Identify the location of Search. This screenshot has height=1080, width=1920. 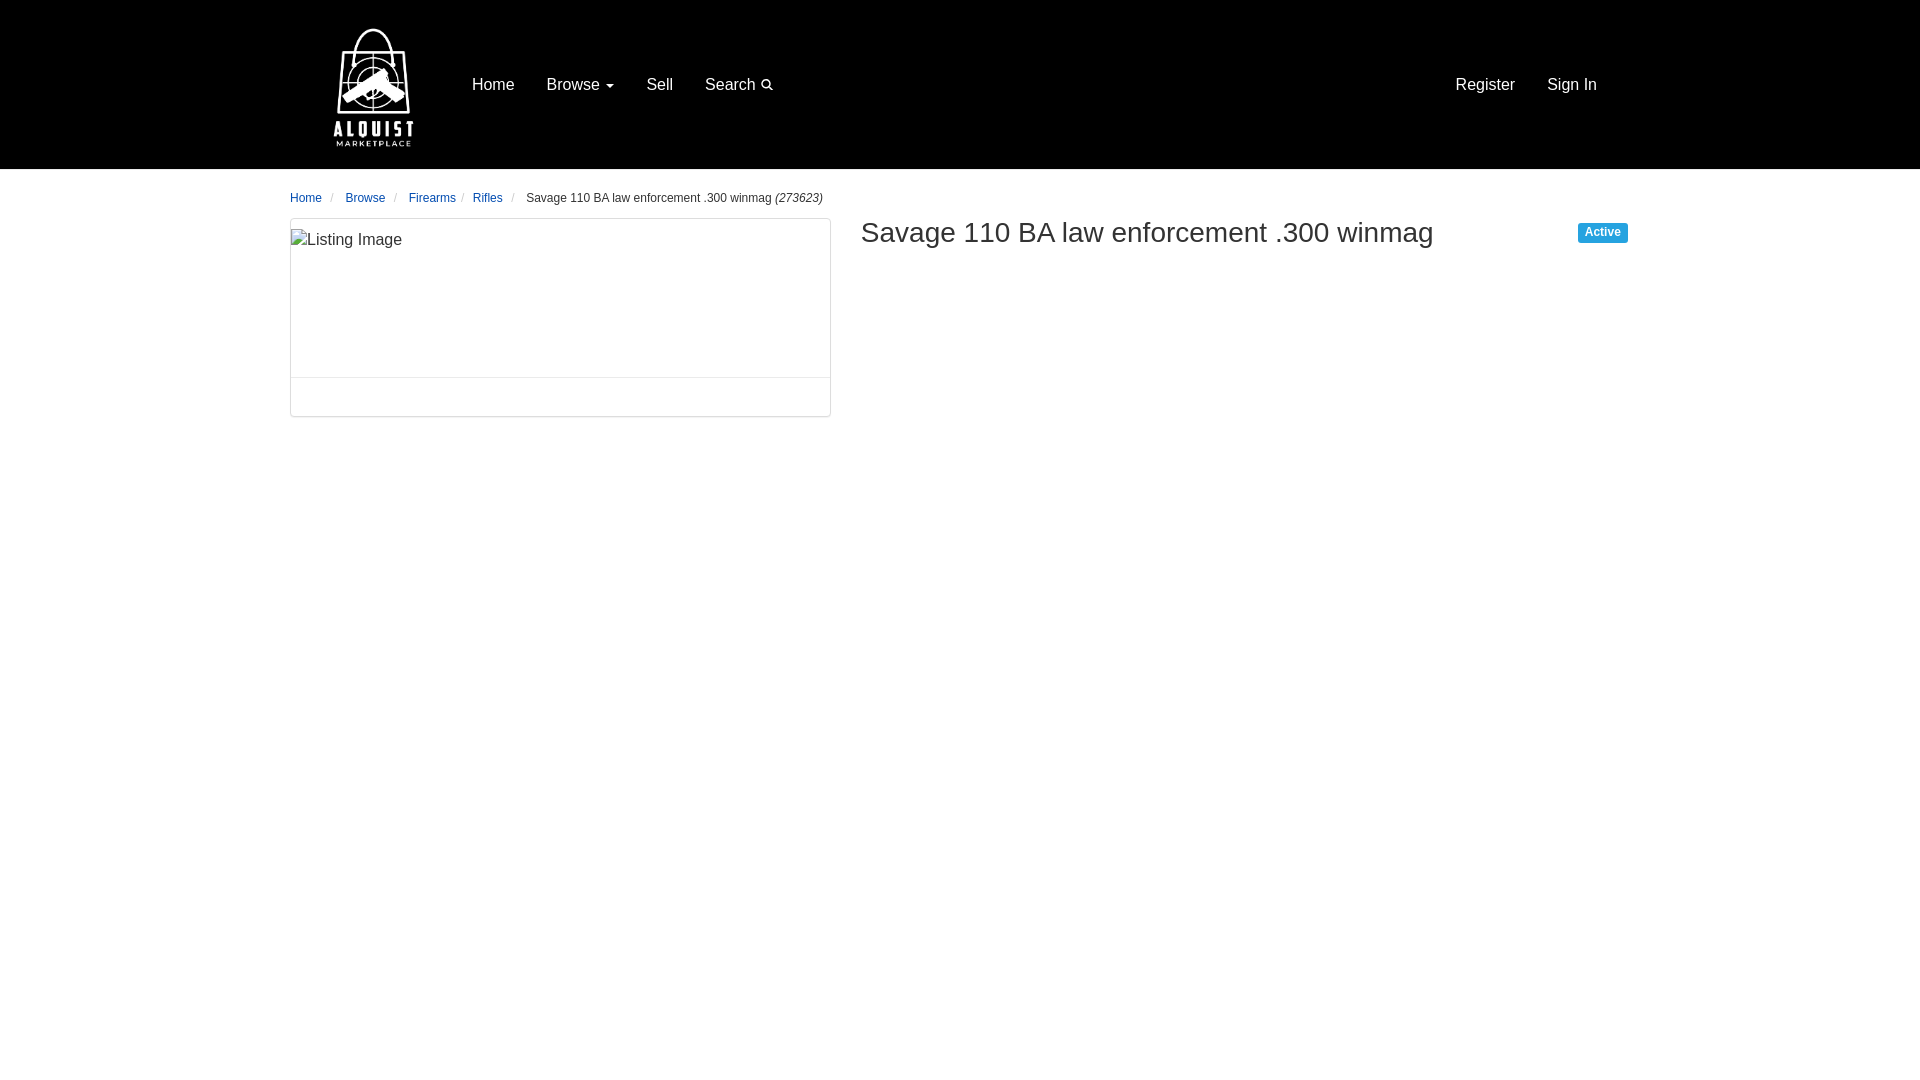
(742, 85).